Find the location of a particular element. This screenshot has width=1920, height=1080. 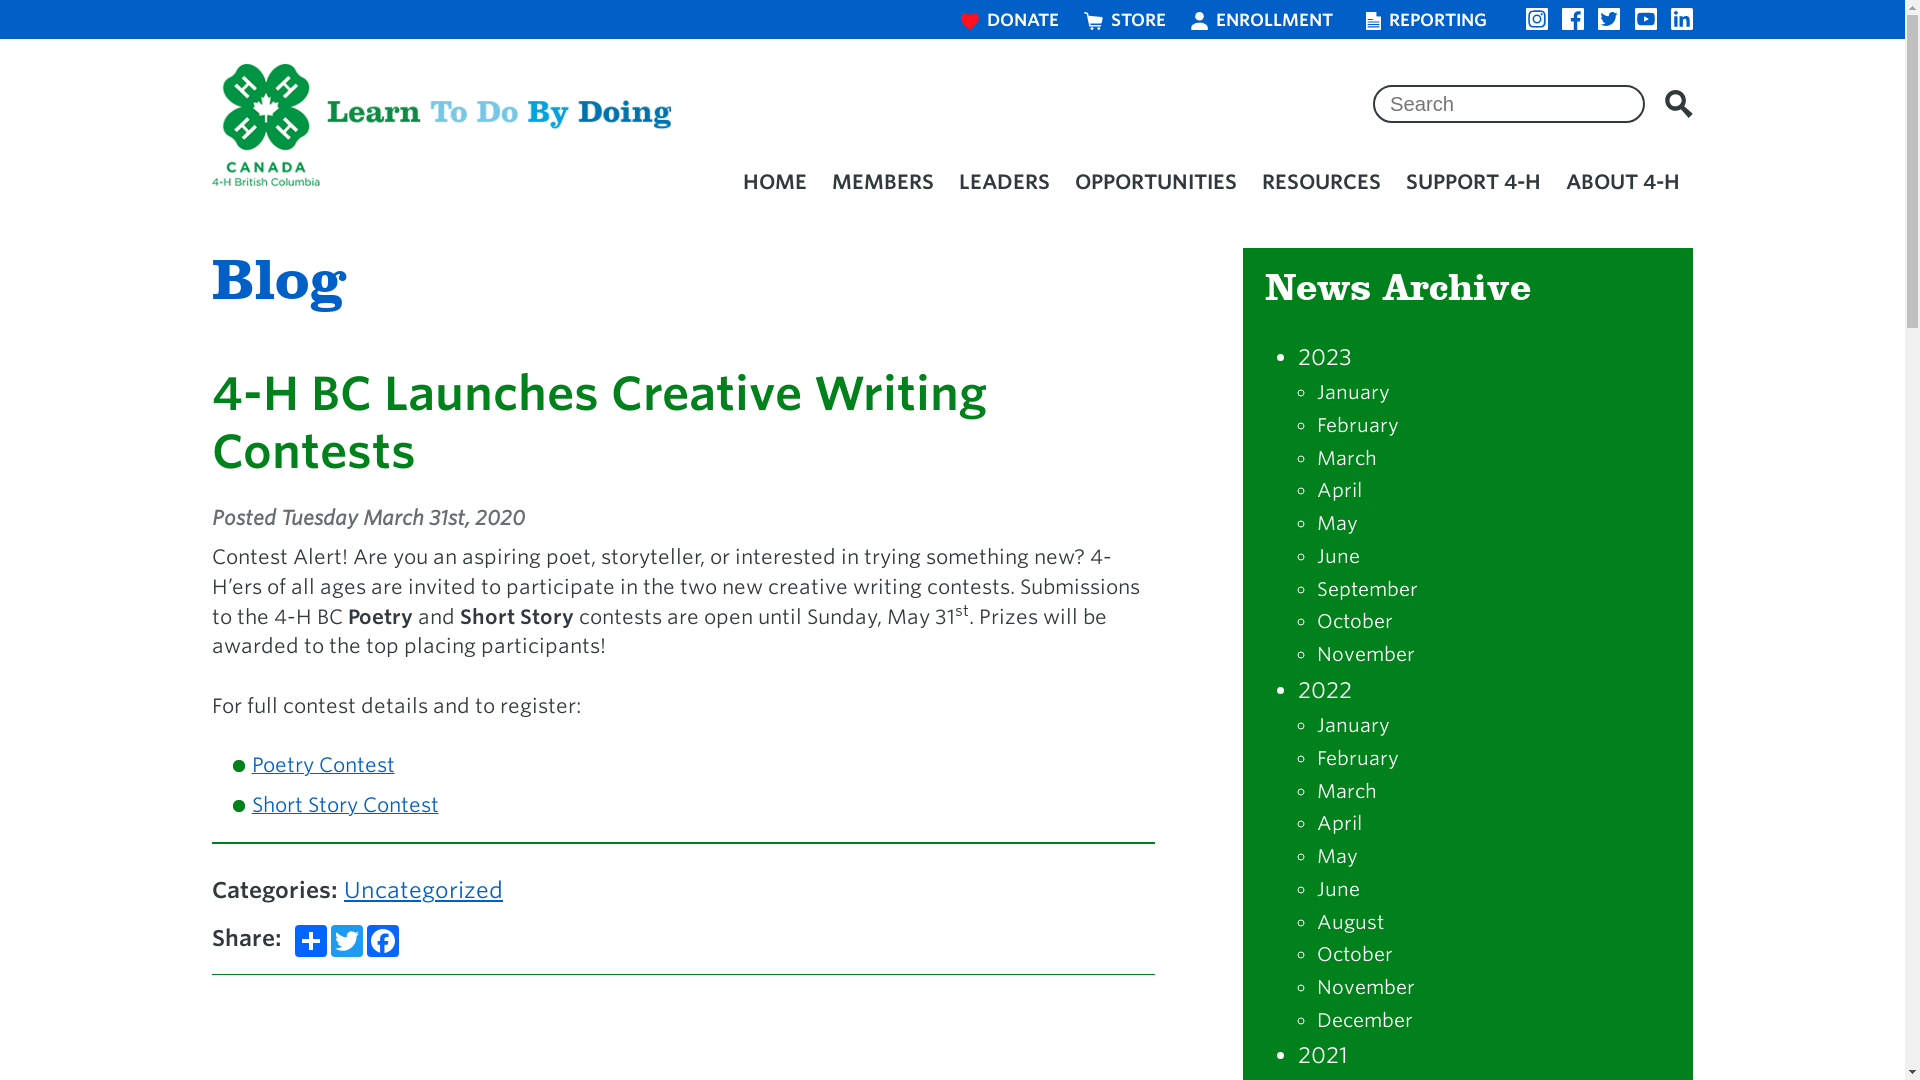

March is located at coordinates (1347, 791).